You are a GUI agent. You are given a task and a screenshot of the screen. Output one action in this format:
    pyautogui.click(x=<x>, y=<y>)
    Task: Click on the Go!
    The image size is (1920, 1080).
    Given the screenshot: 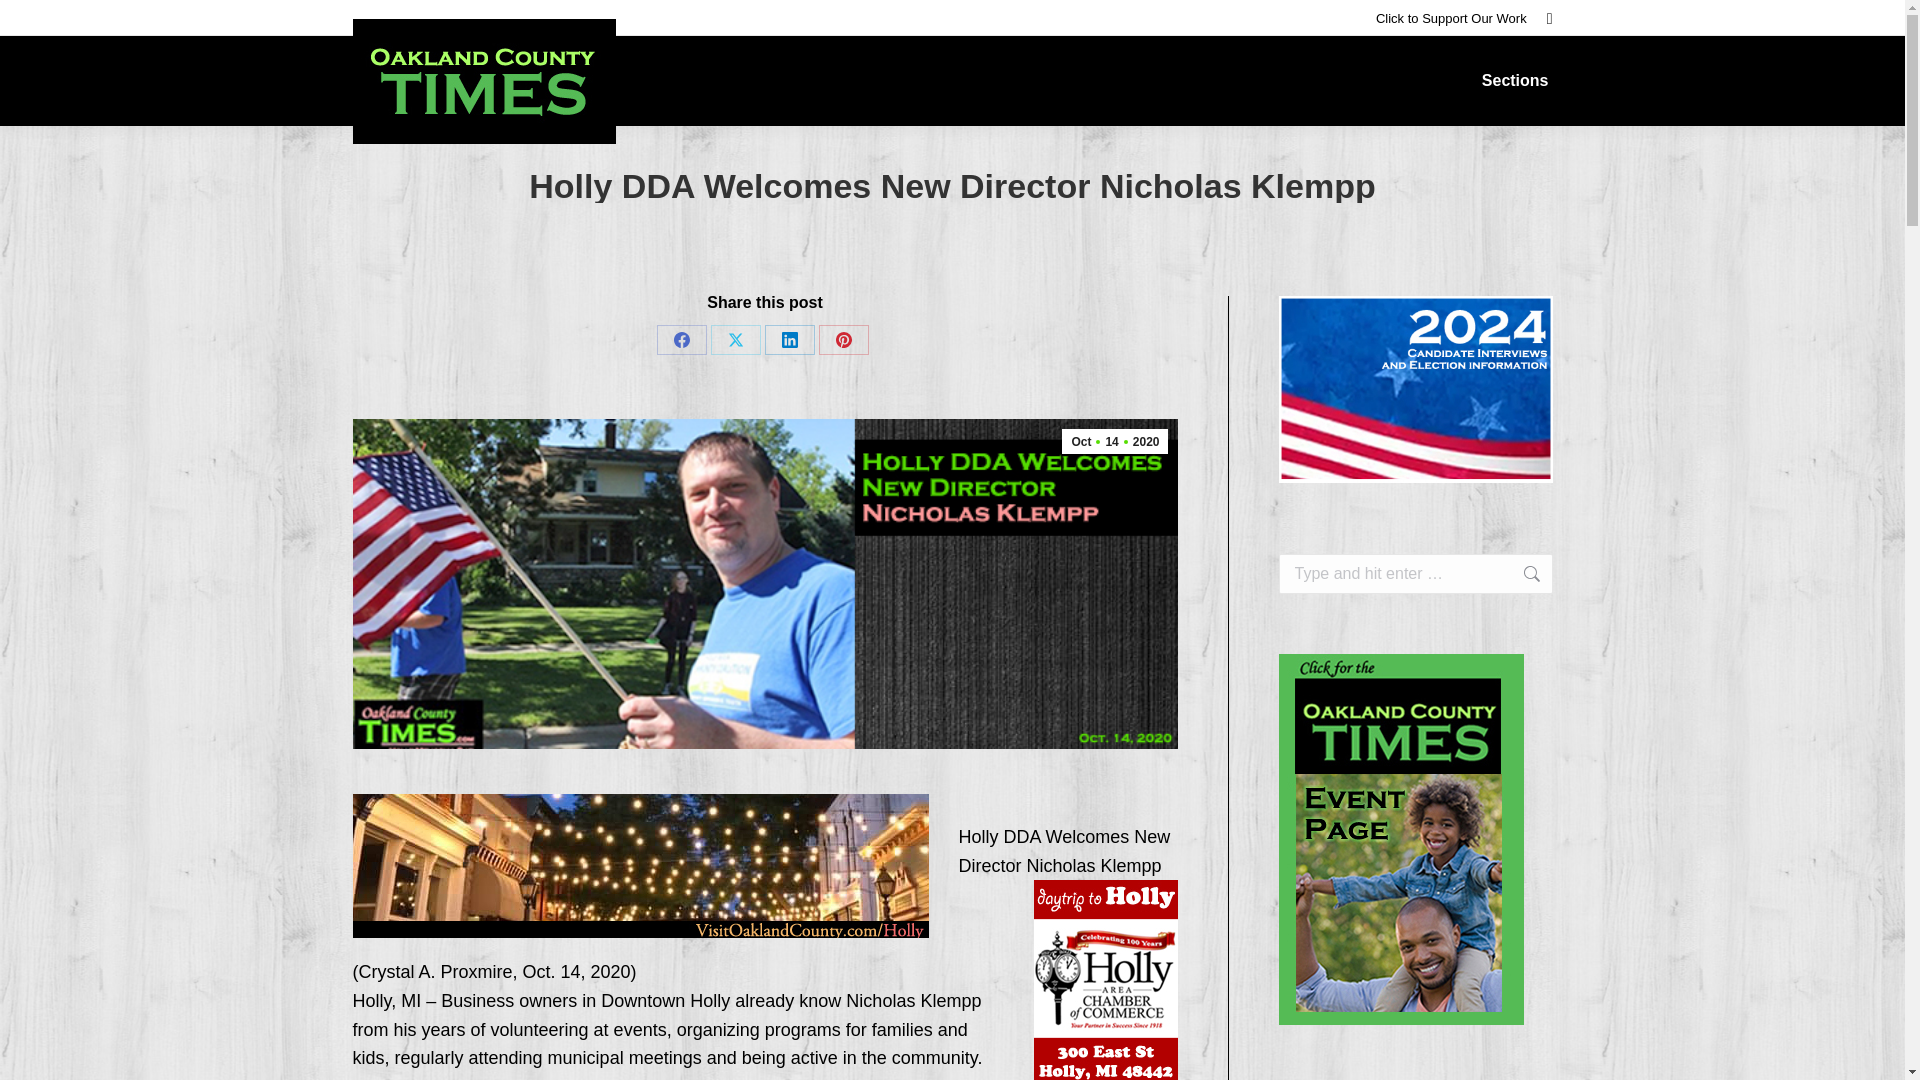 What is the action you would take?
    pyautogui.click(x=1521, y=574)
    